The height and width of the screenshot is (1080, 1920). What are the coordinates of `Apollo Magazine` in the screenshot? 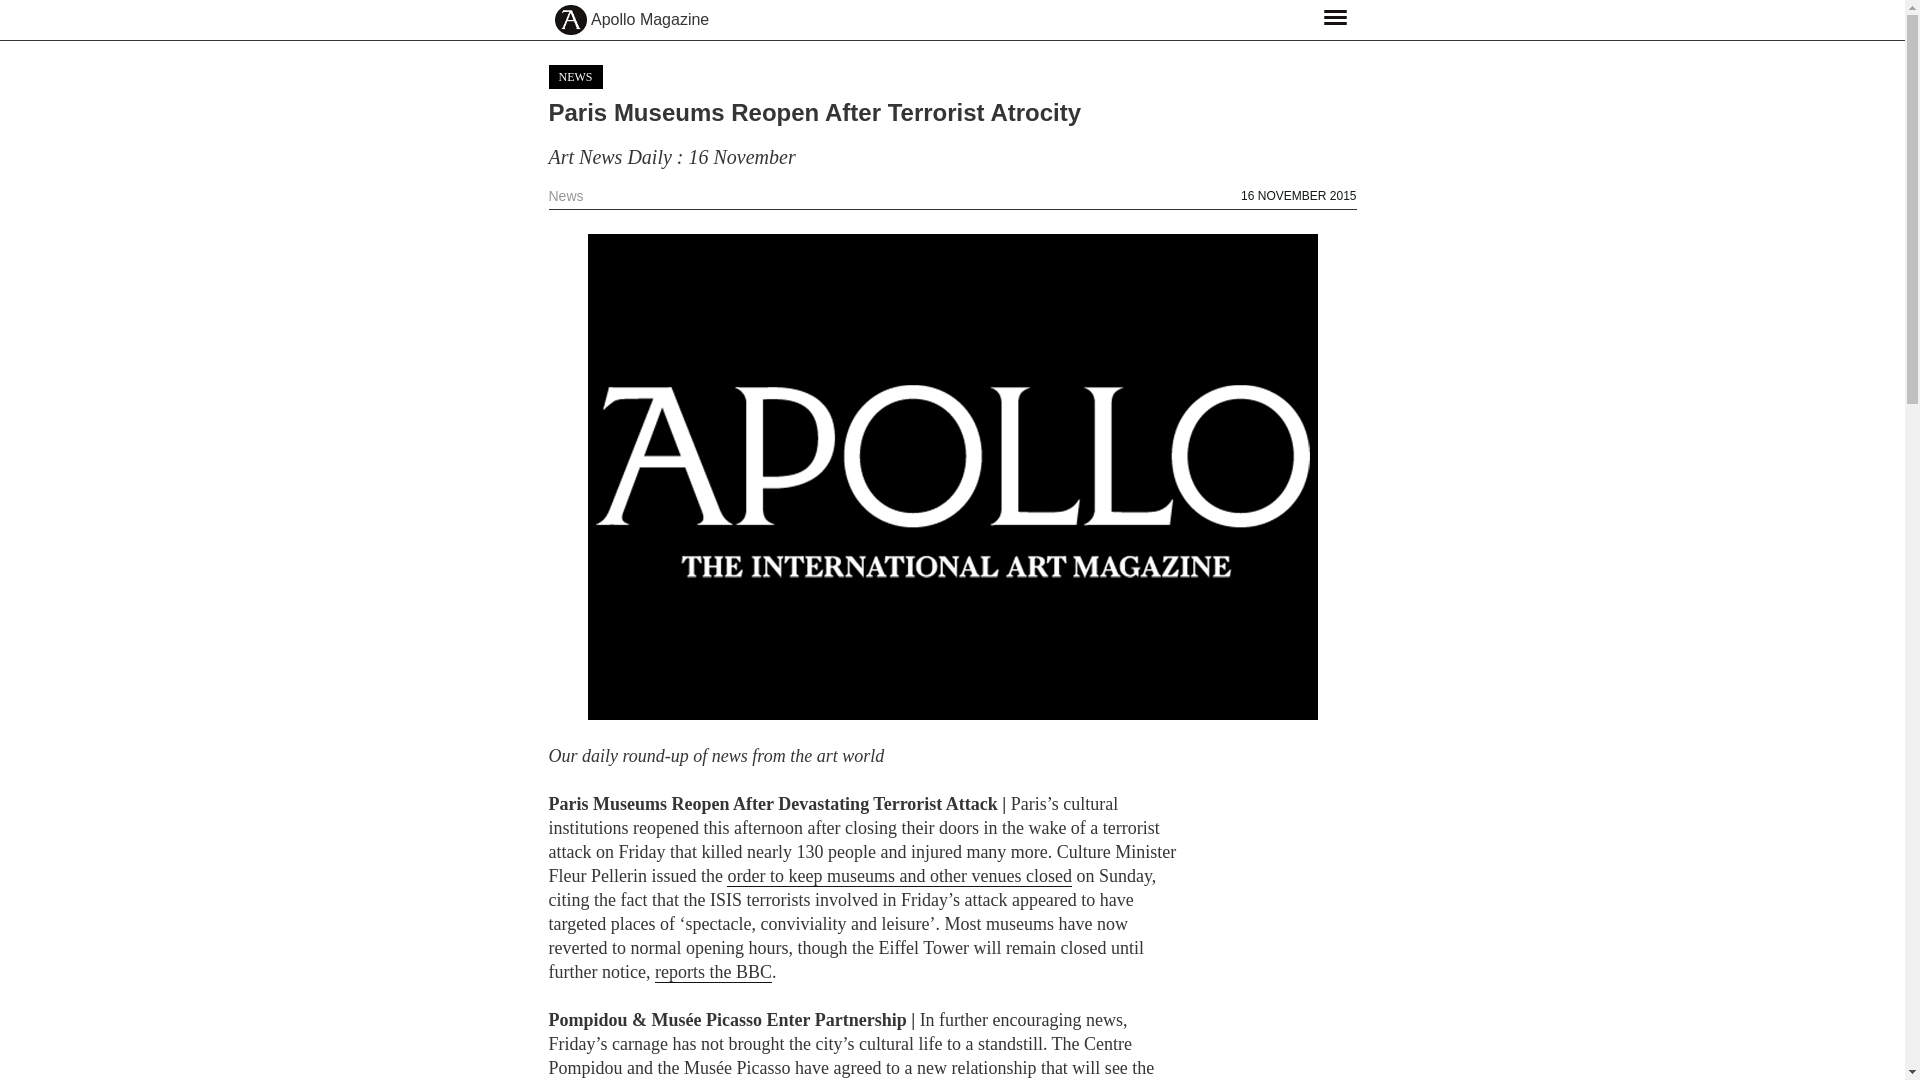 It's located at (650, 20).